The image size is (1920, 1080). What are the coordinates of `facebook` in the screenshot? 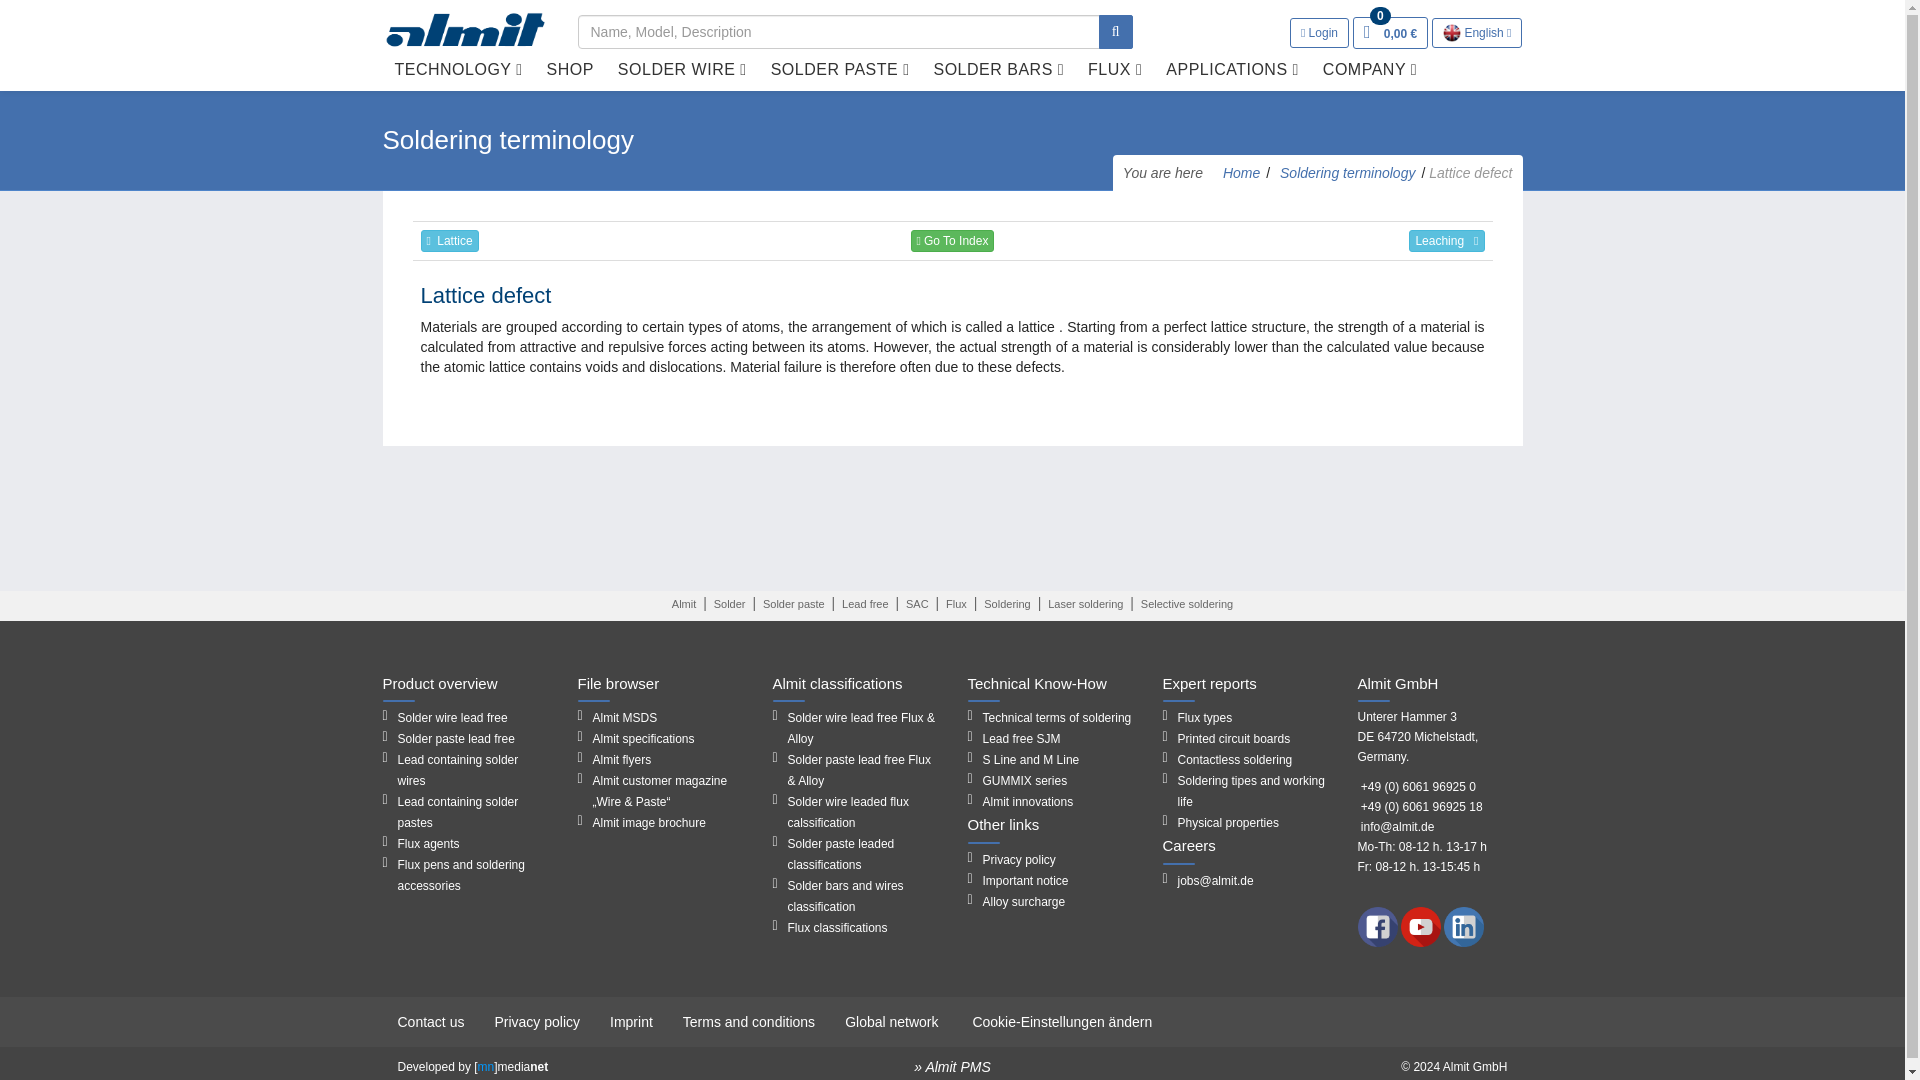 It's located at (1379, 926).